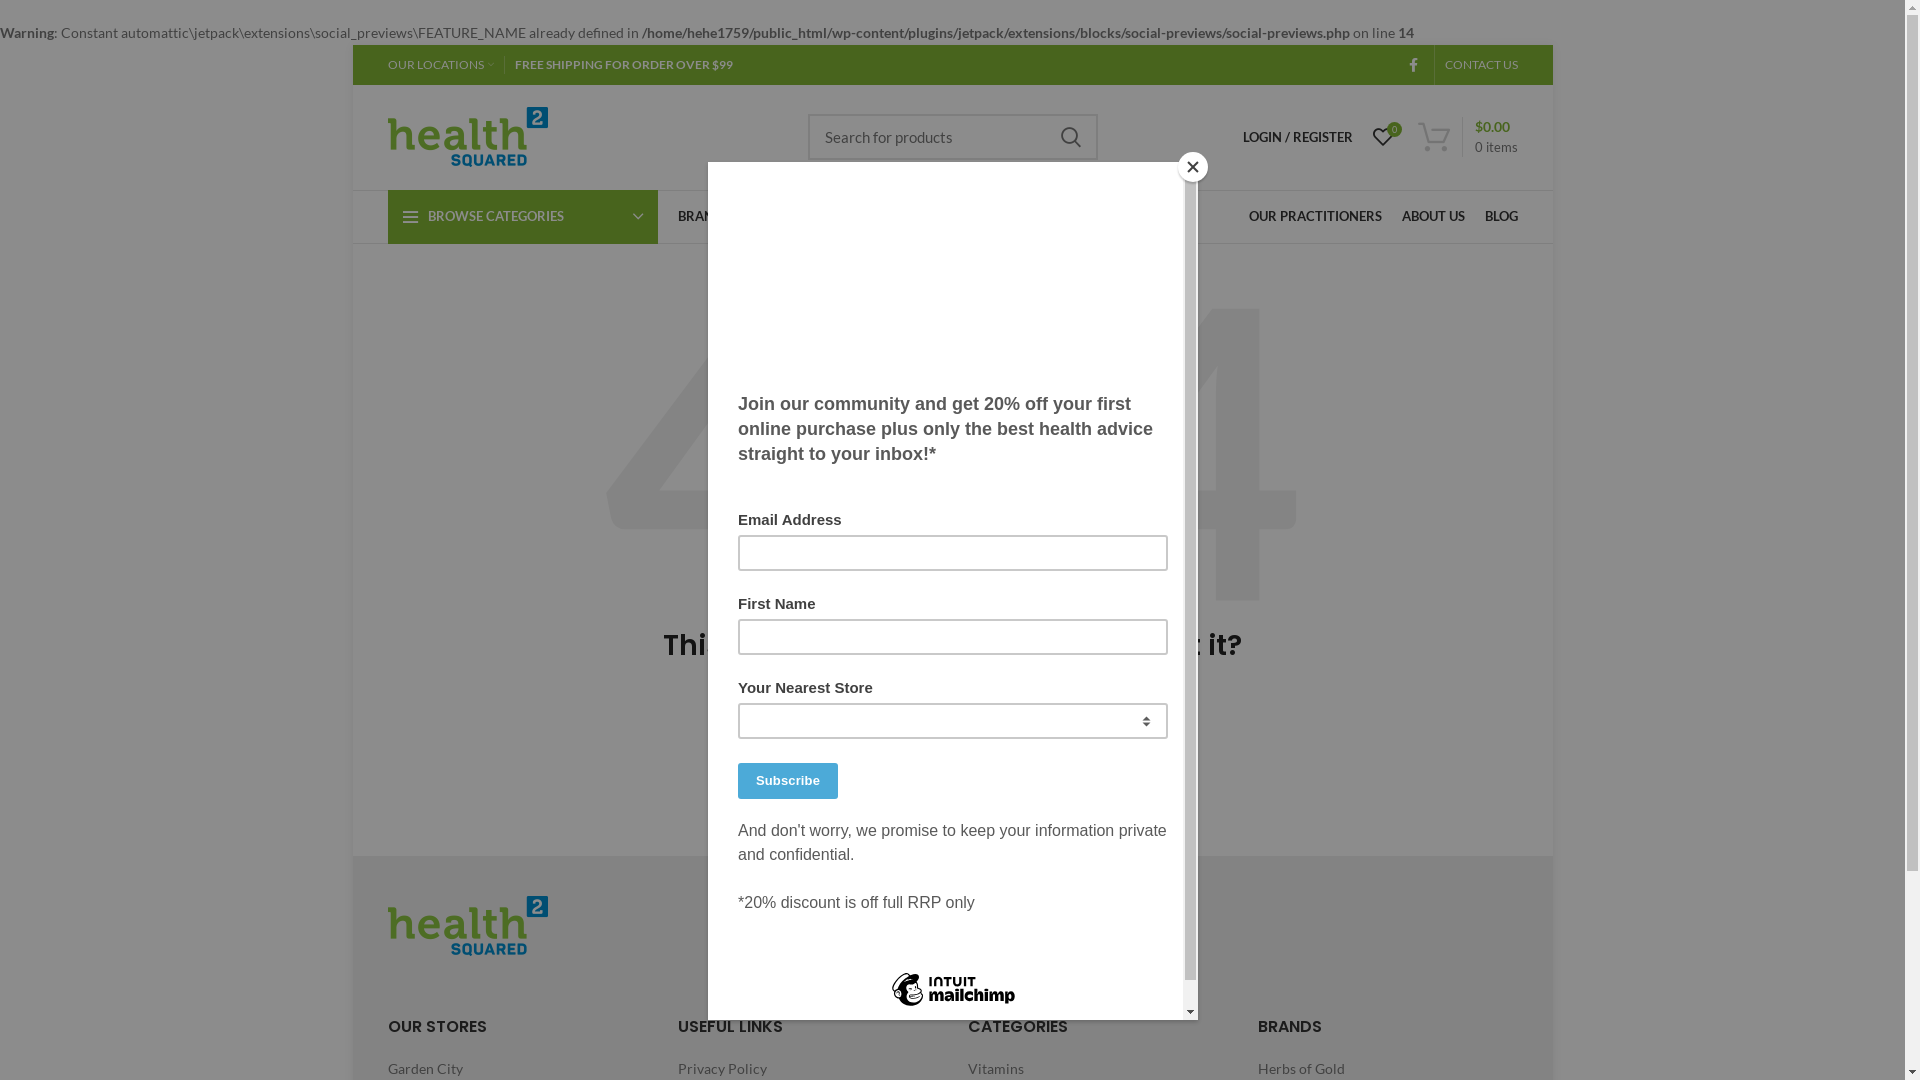 This screenshot has width=1920, height=1080. I want to click on 0, so click(1382, 137).